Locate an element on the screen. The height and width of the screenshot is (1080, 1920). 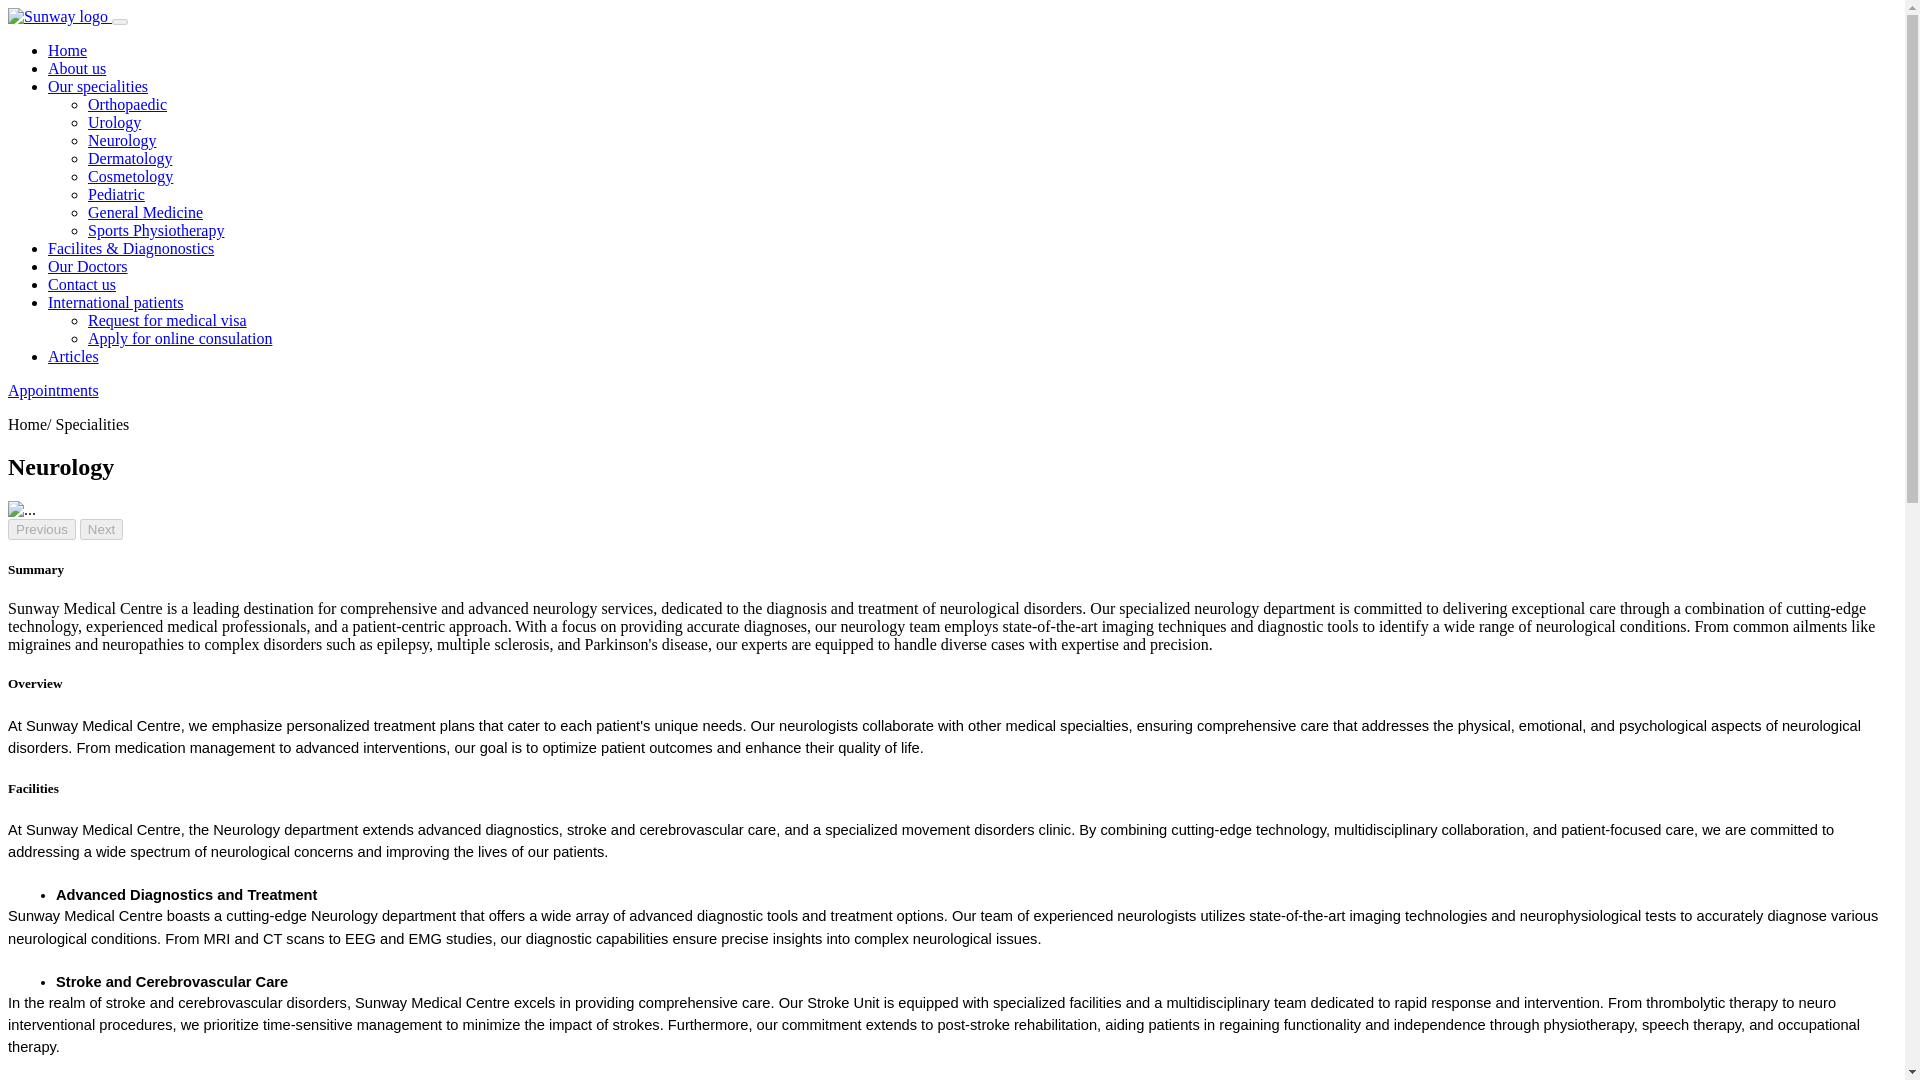
Pediatric is located at coordinates (116, 194).